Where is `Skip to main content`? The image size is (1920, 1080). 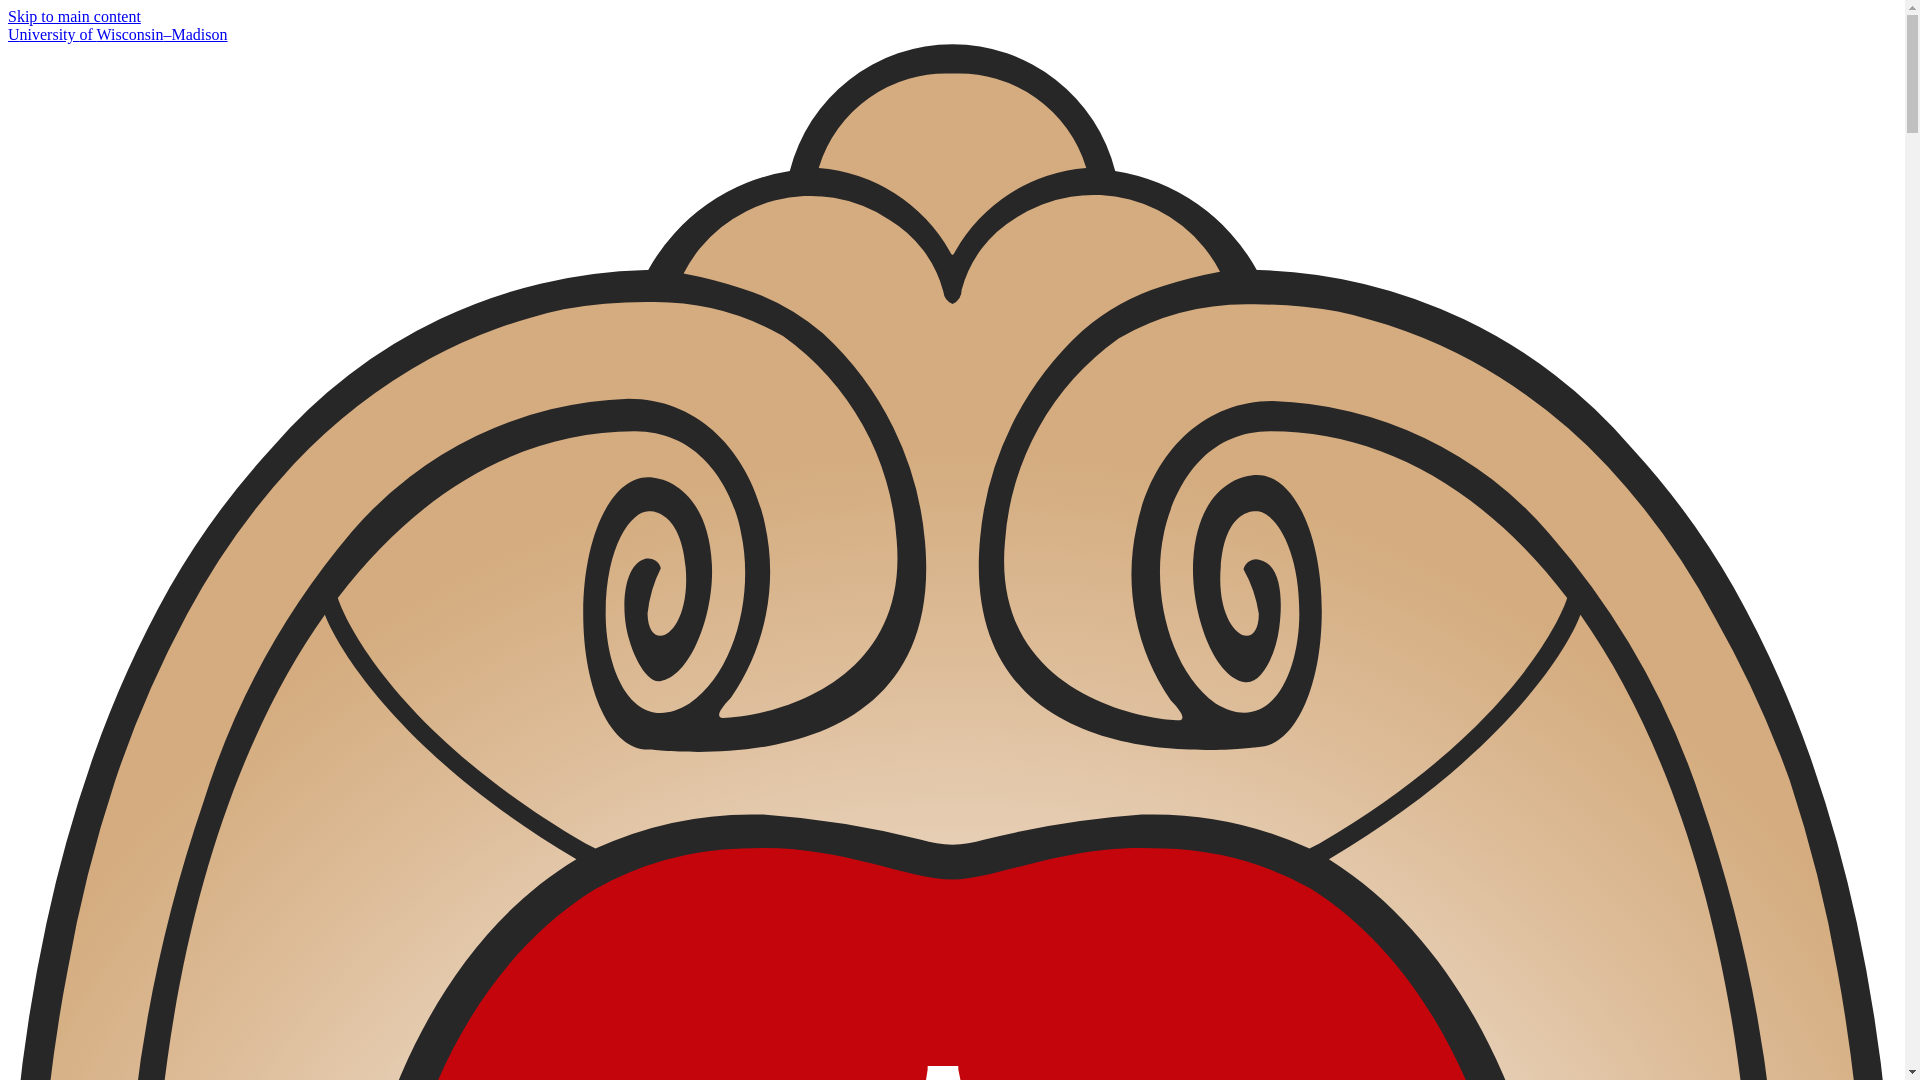 Skip to main content is located at coordinates (74, 16).